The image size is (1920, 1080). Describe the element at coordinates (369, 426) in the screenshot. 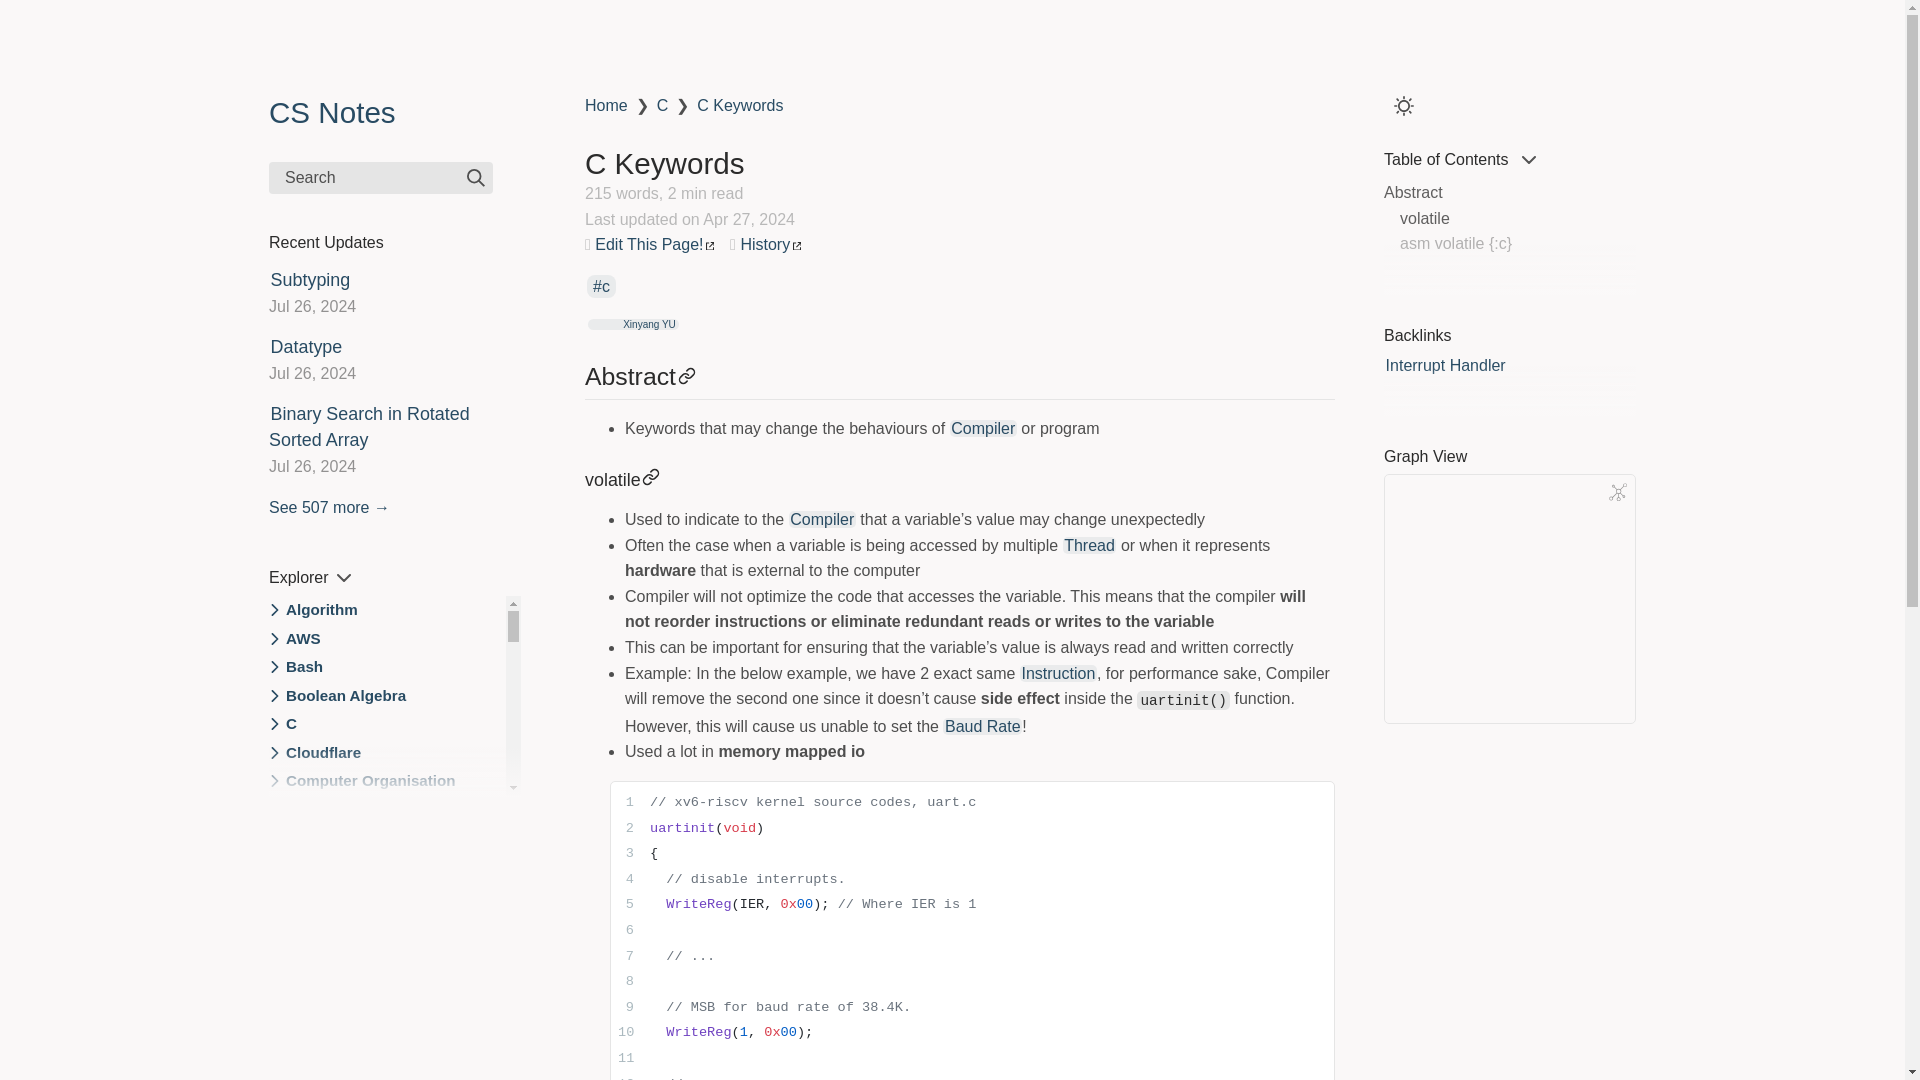

I see `Binary Search in Rotated Sorted Array` at that location.